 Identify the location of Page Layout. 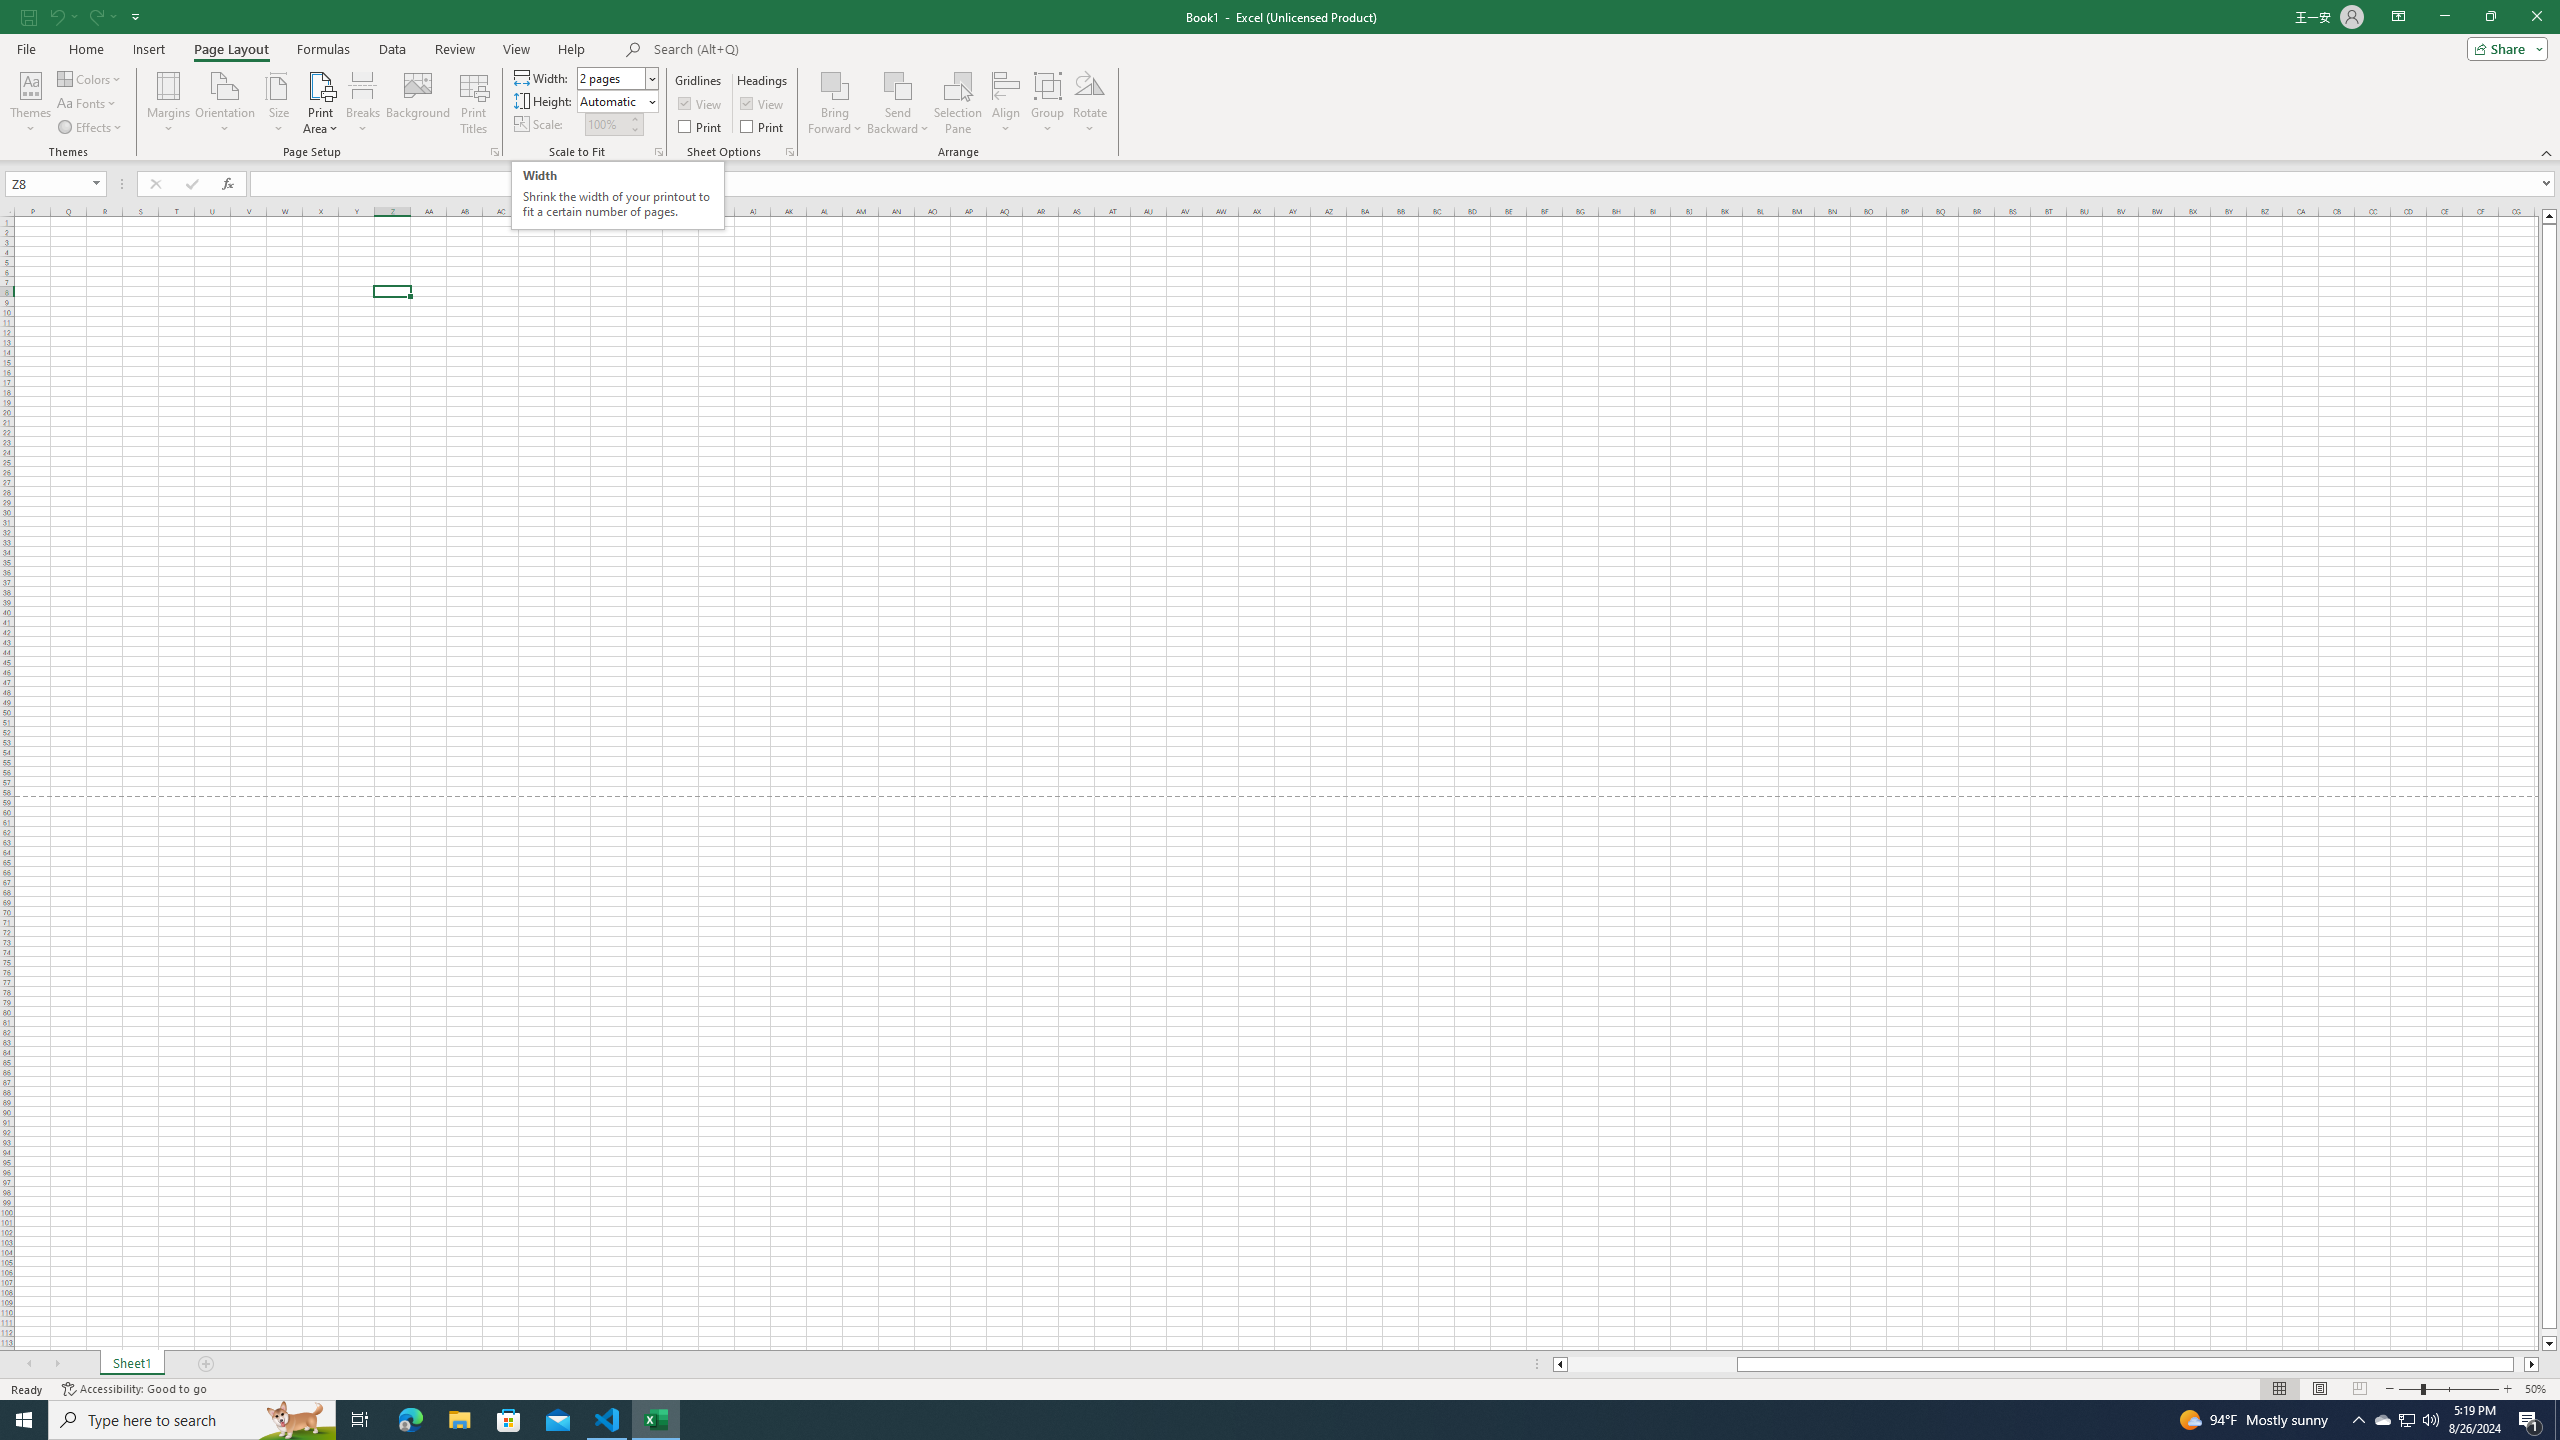
(2318, 1389).